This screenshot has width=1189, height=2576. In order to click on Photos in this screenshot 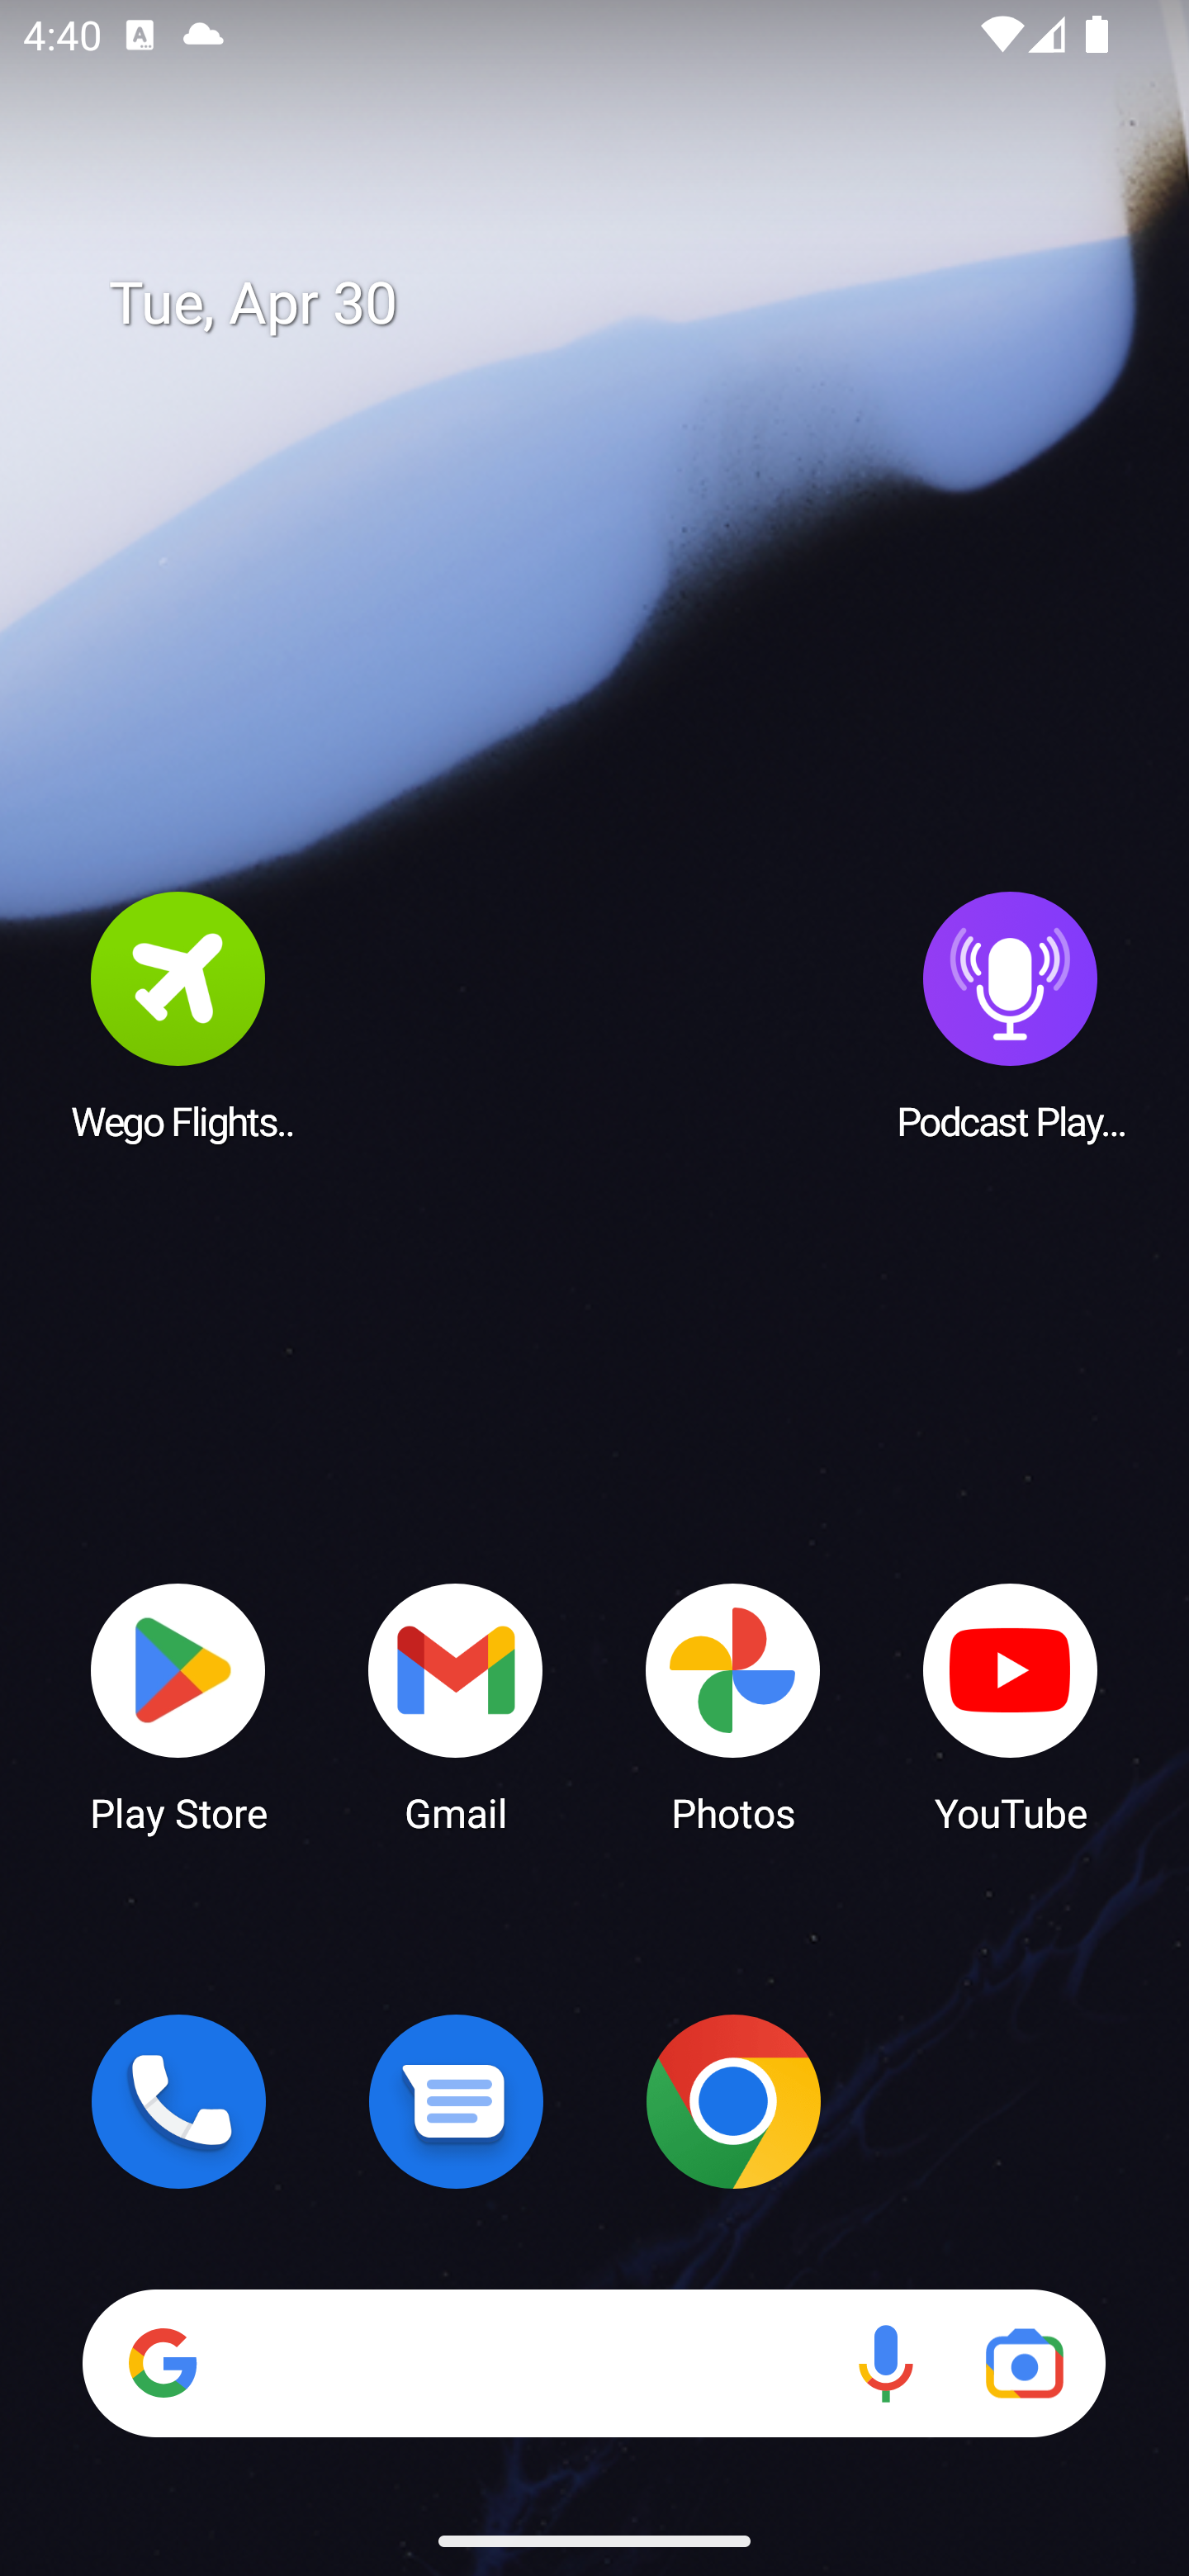, I will do `click(733, 1706)`.